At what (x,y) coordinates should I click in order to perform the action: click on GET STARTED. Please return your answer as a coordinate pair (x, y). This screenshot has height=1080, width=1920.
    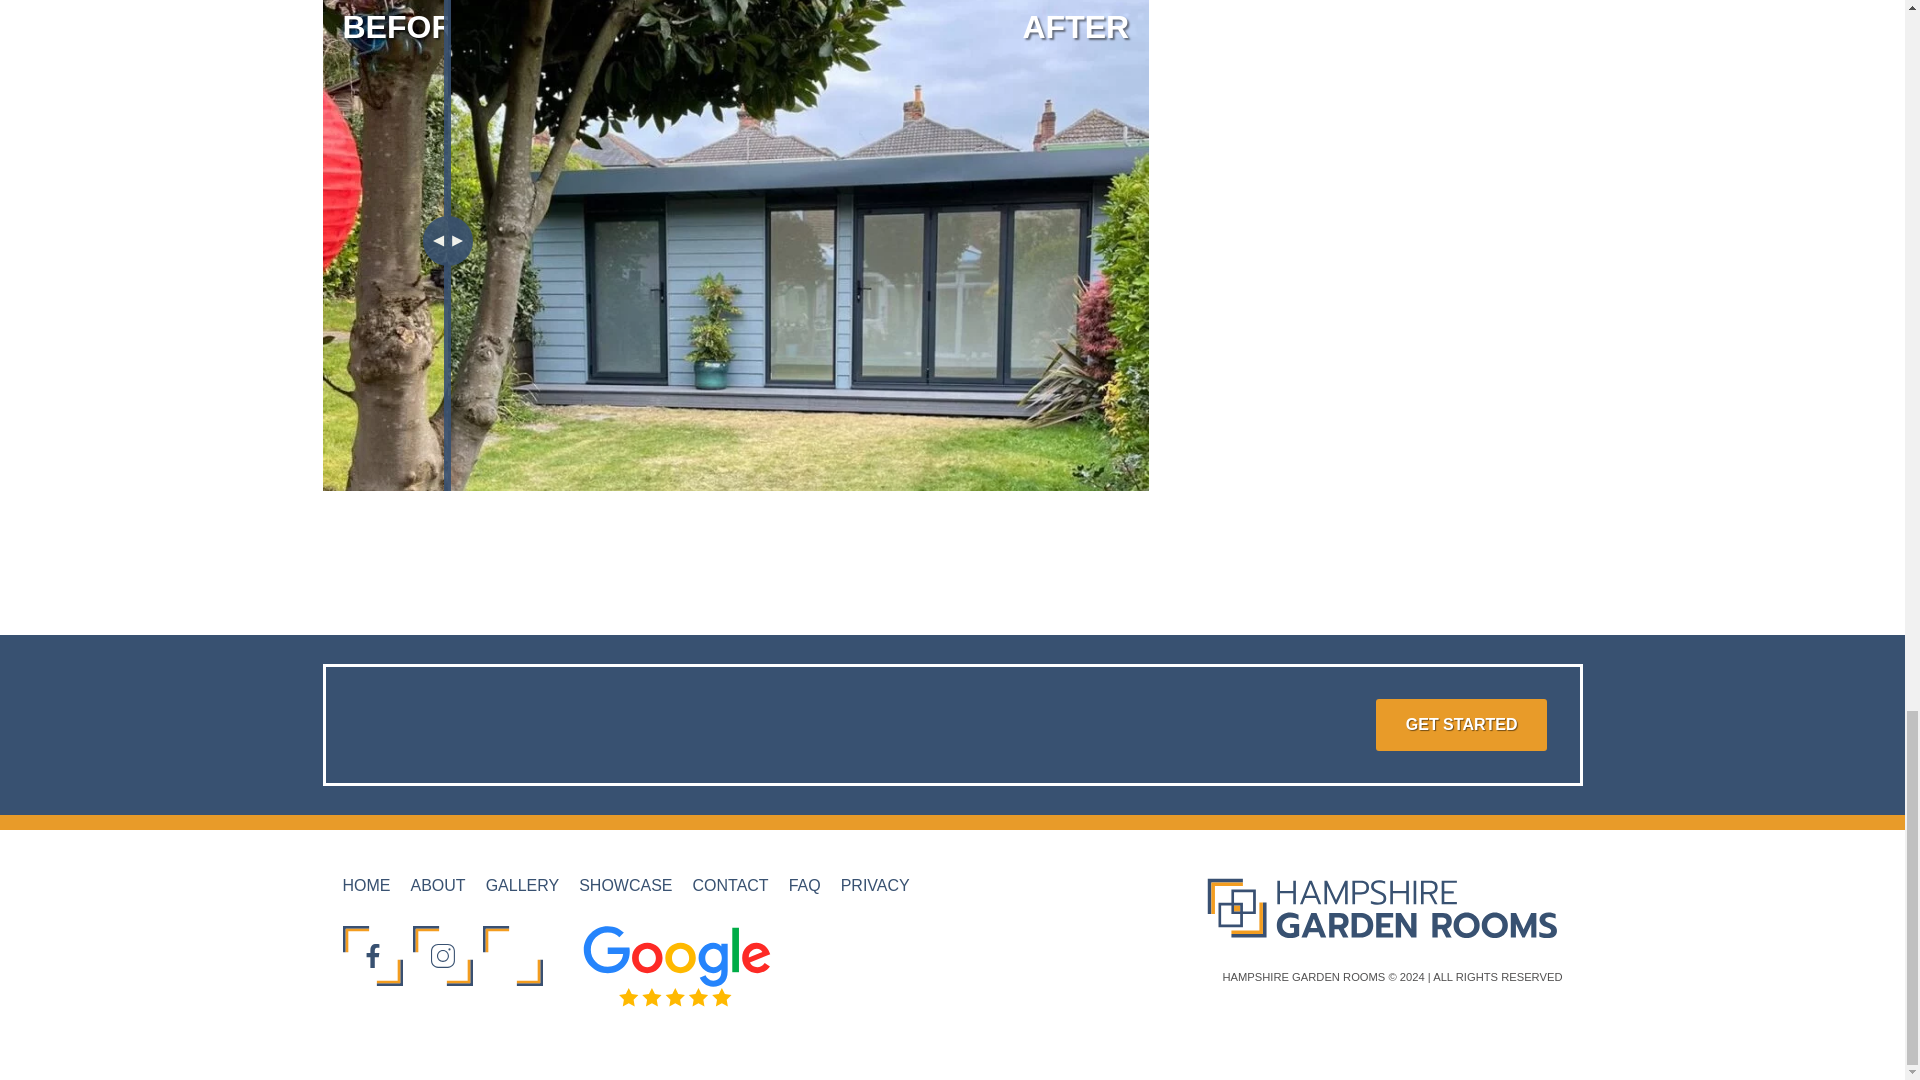
    Looking at the image, I should click on (1462, 724).